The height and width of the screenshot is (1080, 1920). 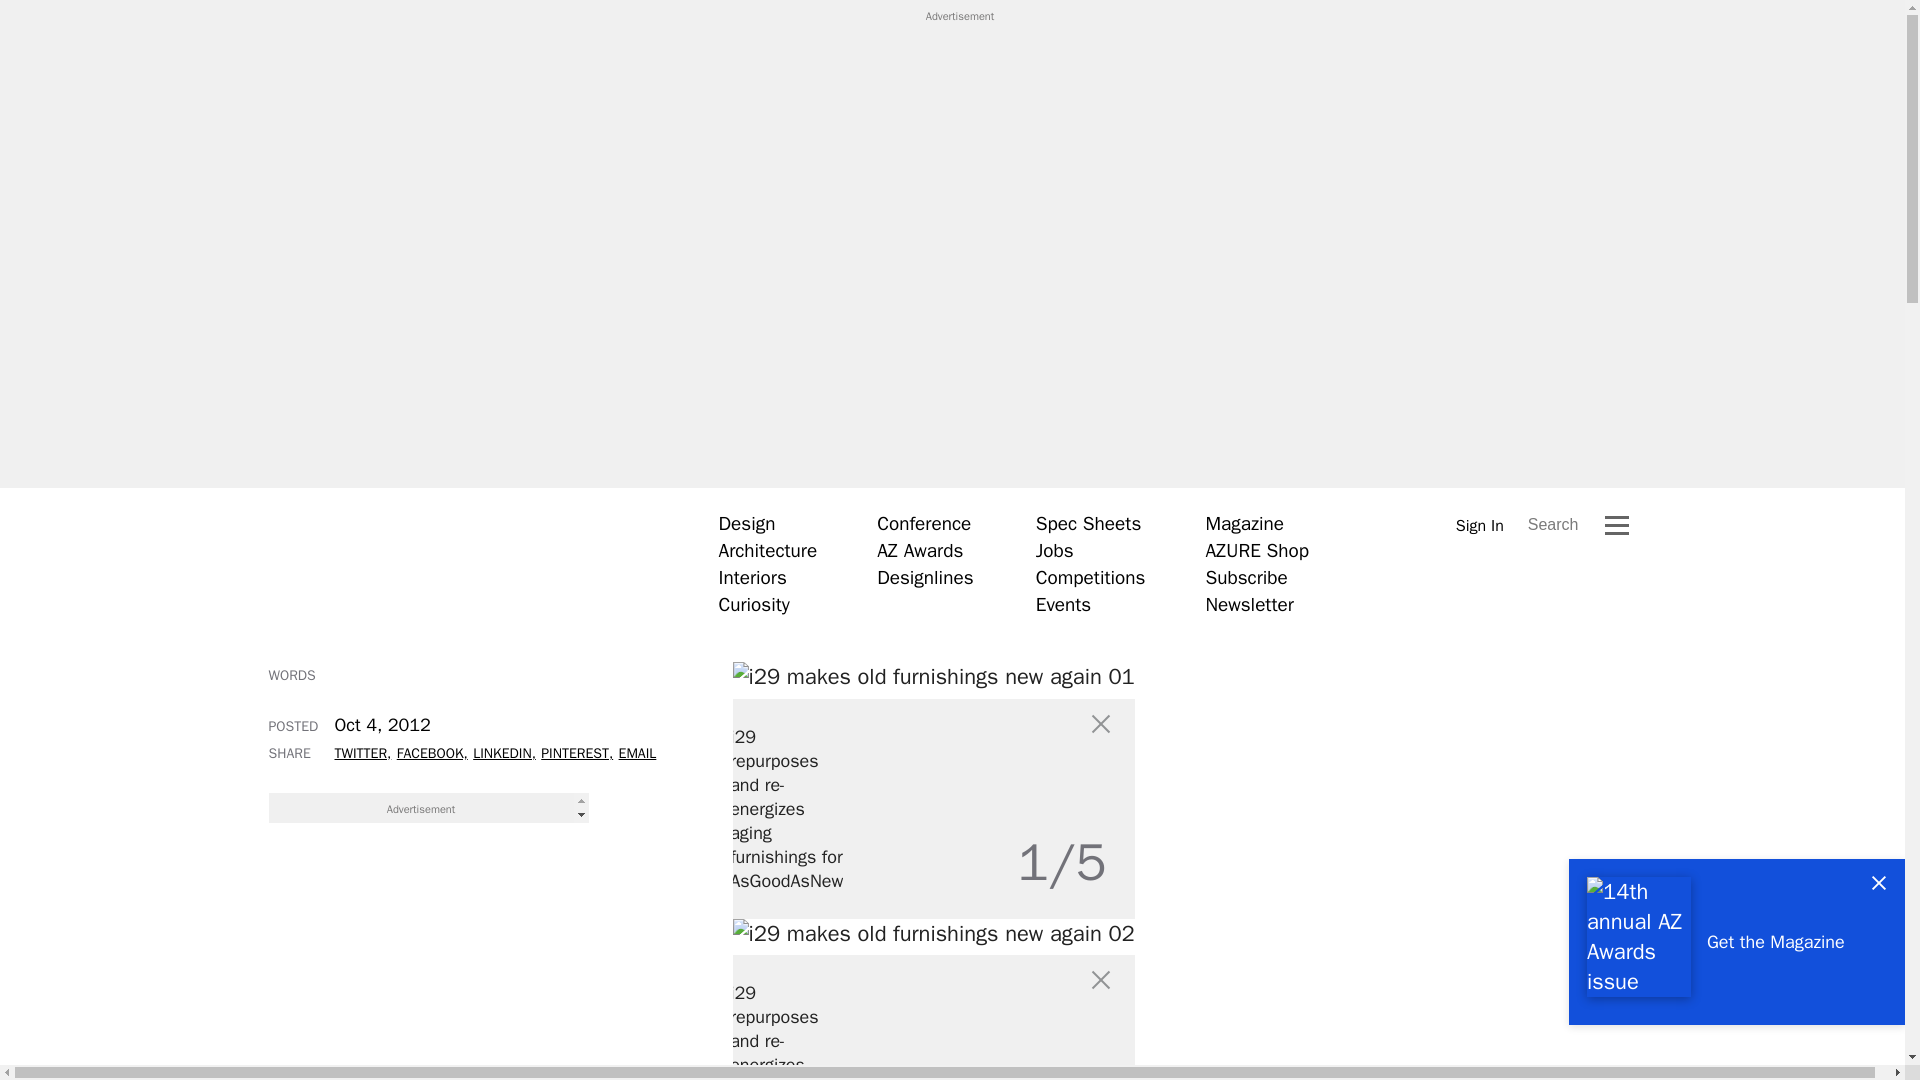 I want to click on Architecture, so click(x=768, y=550).